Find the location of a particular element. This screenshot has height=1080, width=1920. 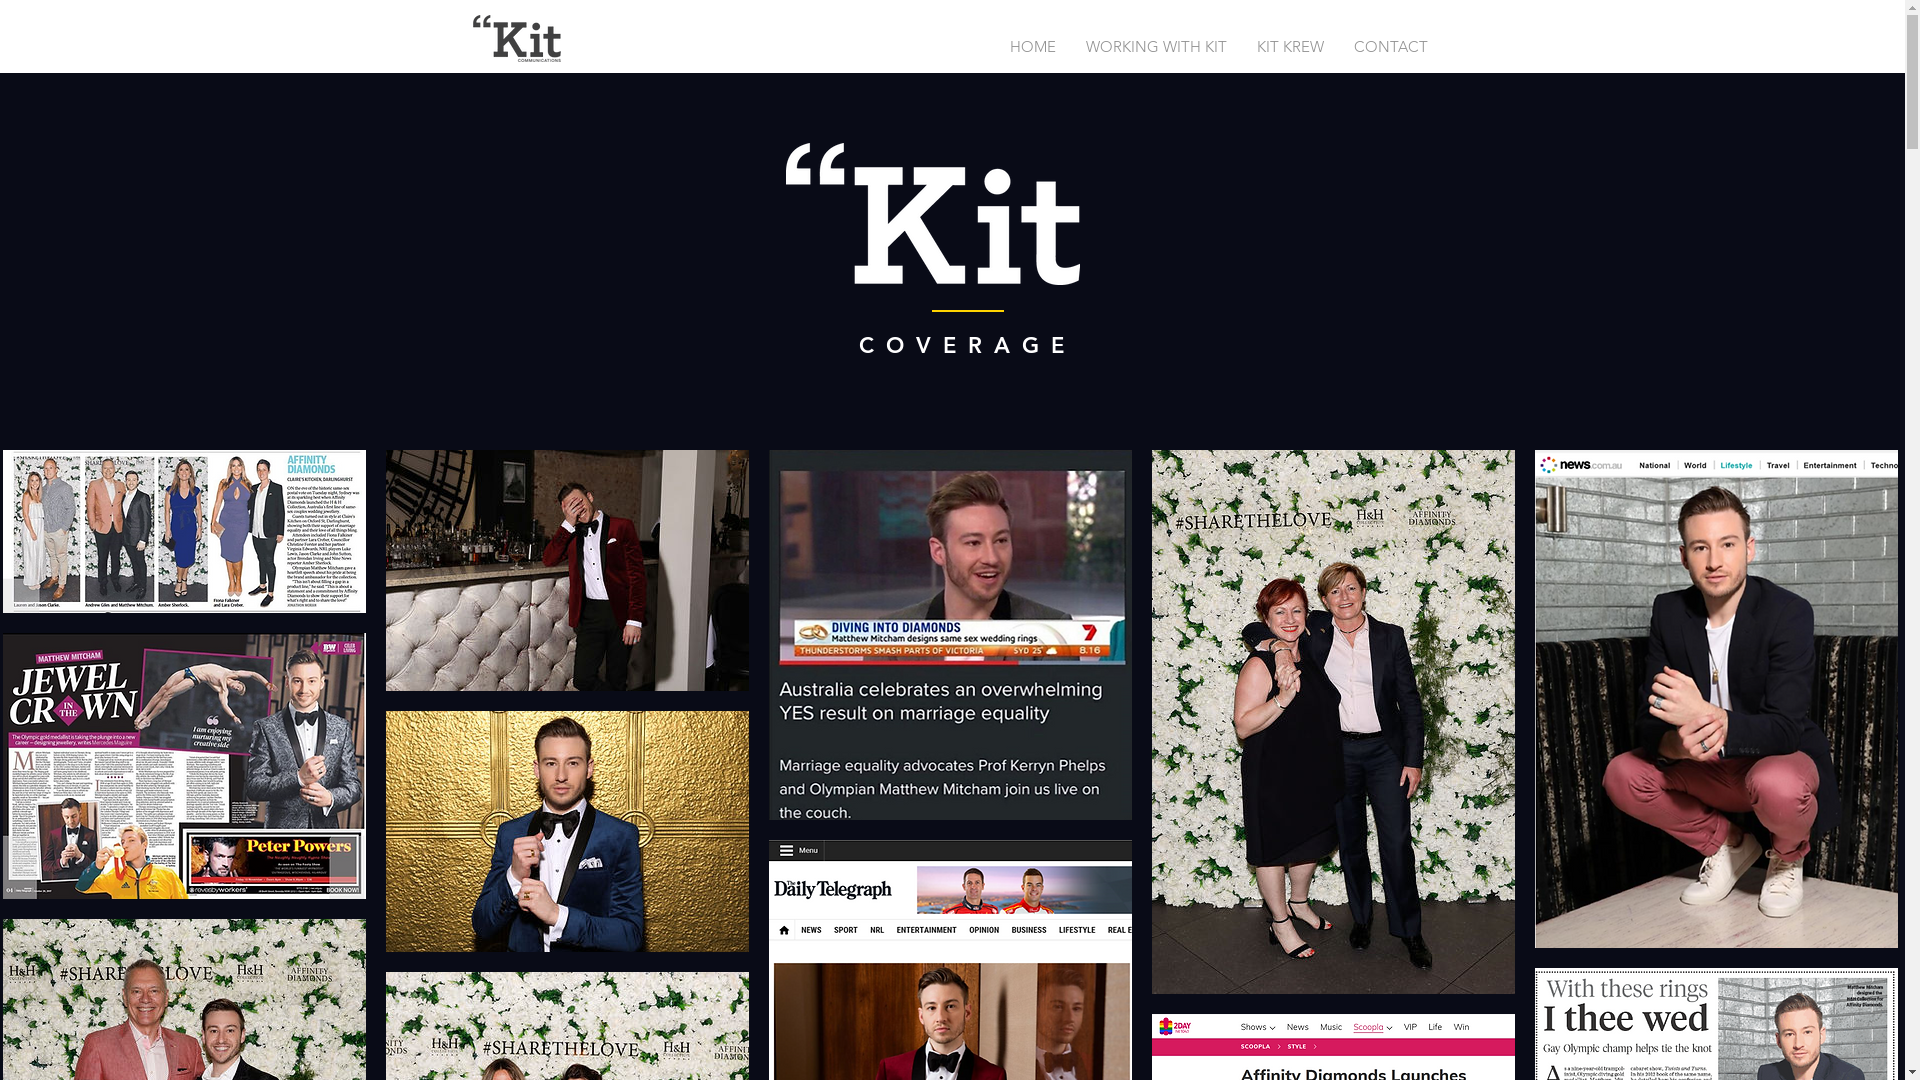

KIT KREW is located at coordinates (1290, 47).